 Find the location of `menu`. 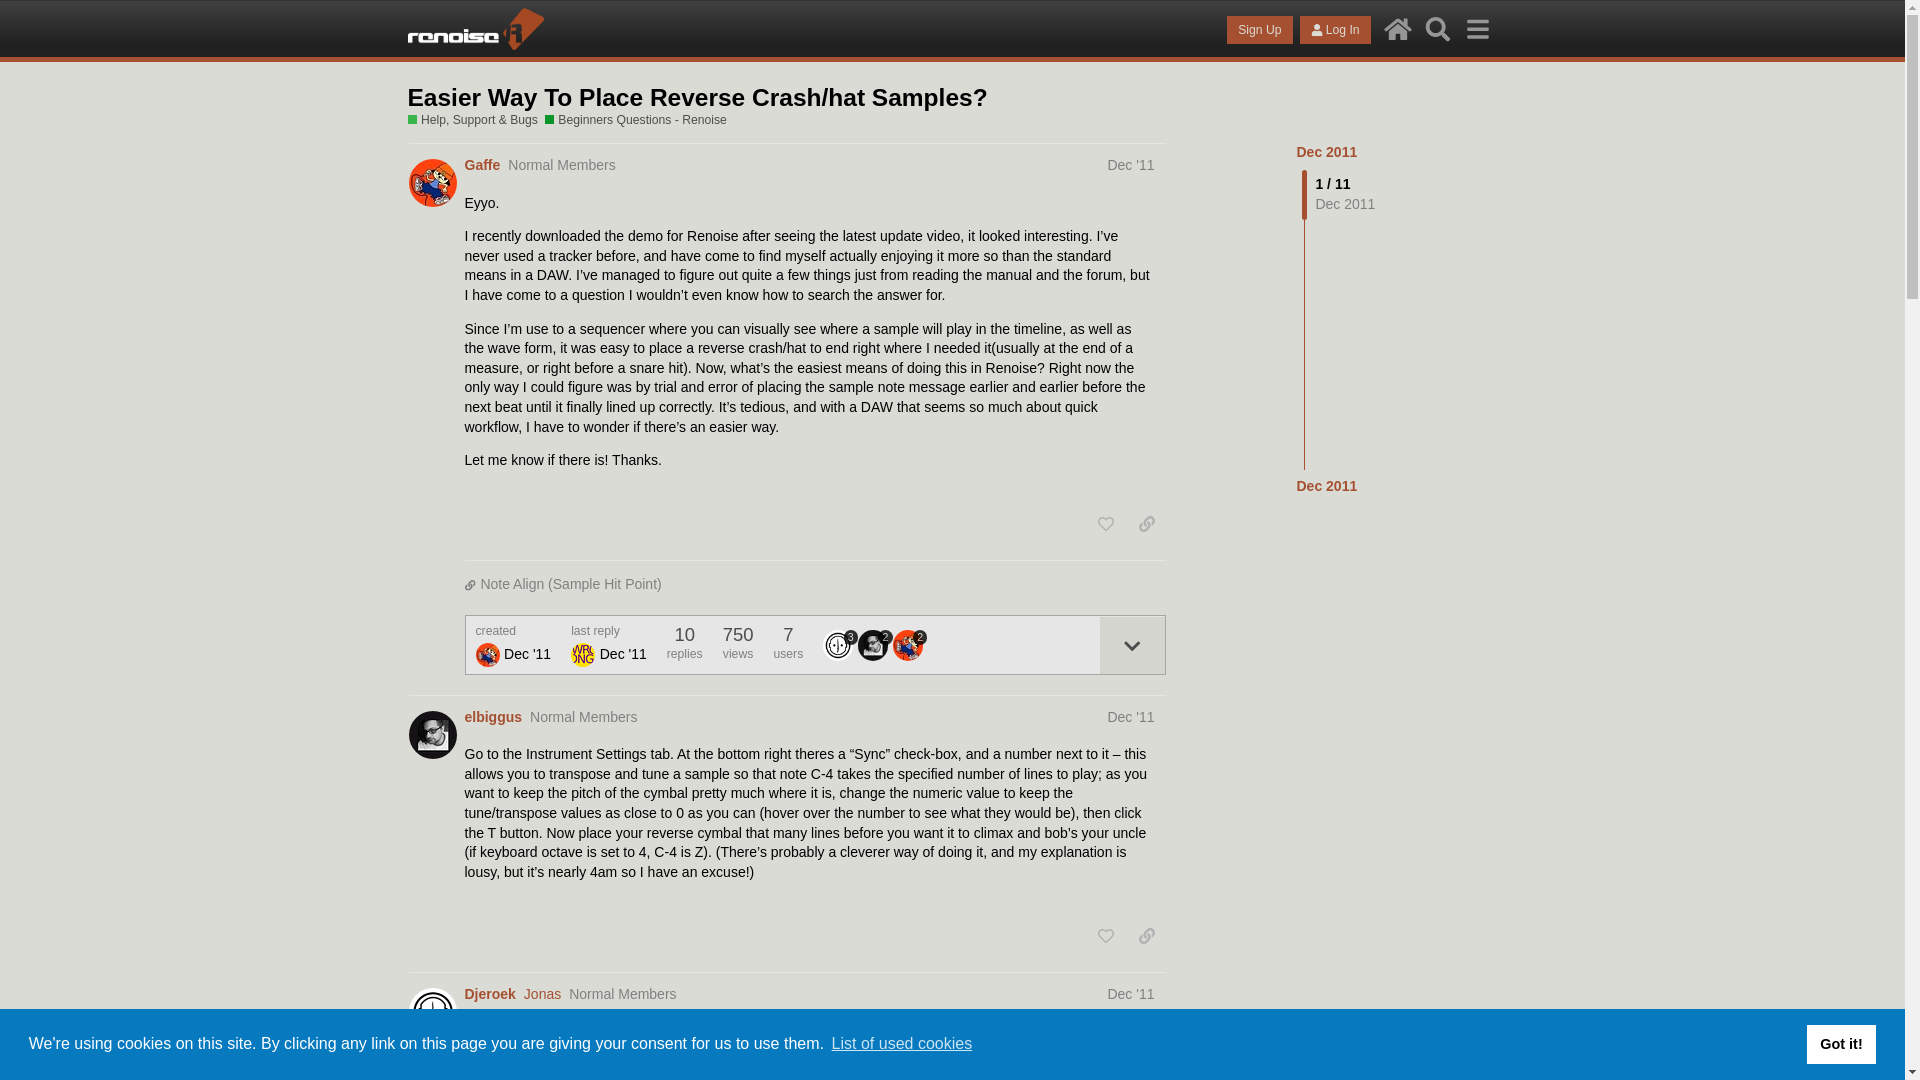

menu is located at coordinates (1477, 28).